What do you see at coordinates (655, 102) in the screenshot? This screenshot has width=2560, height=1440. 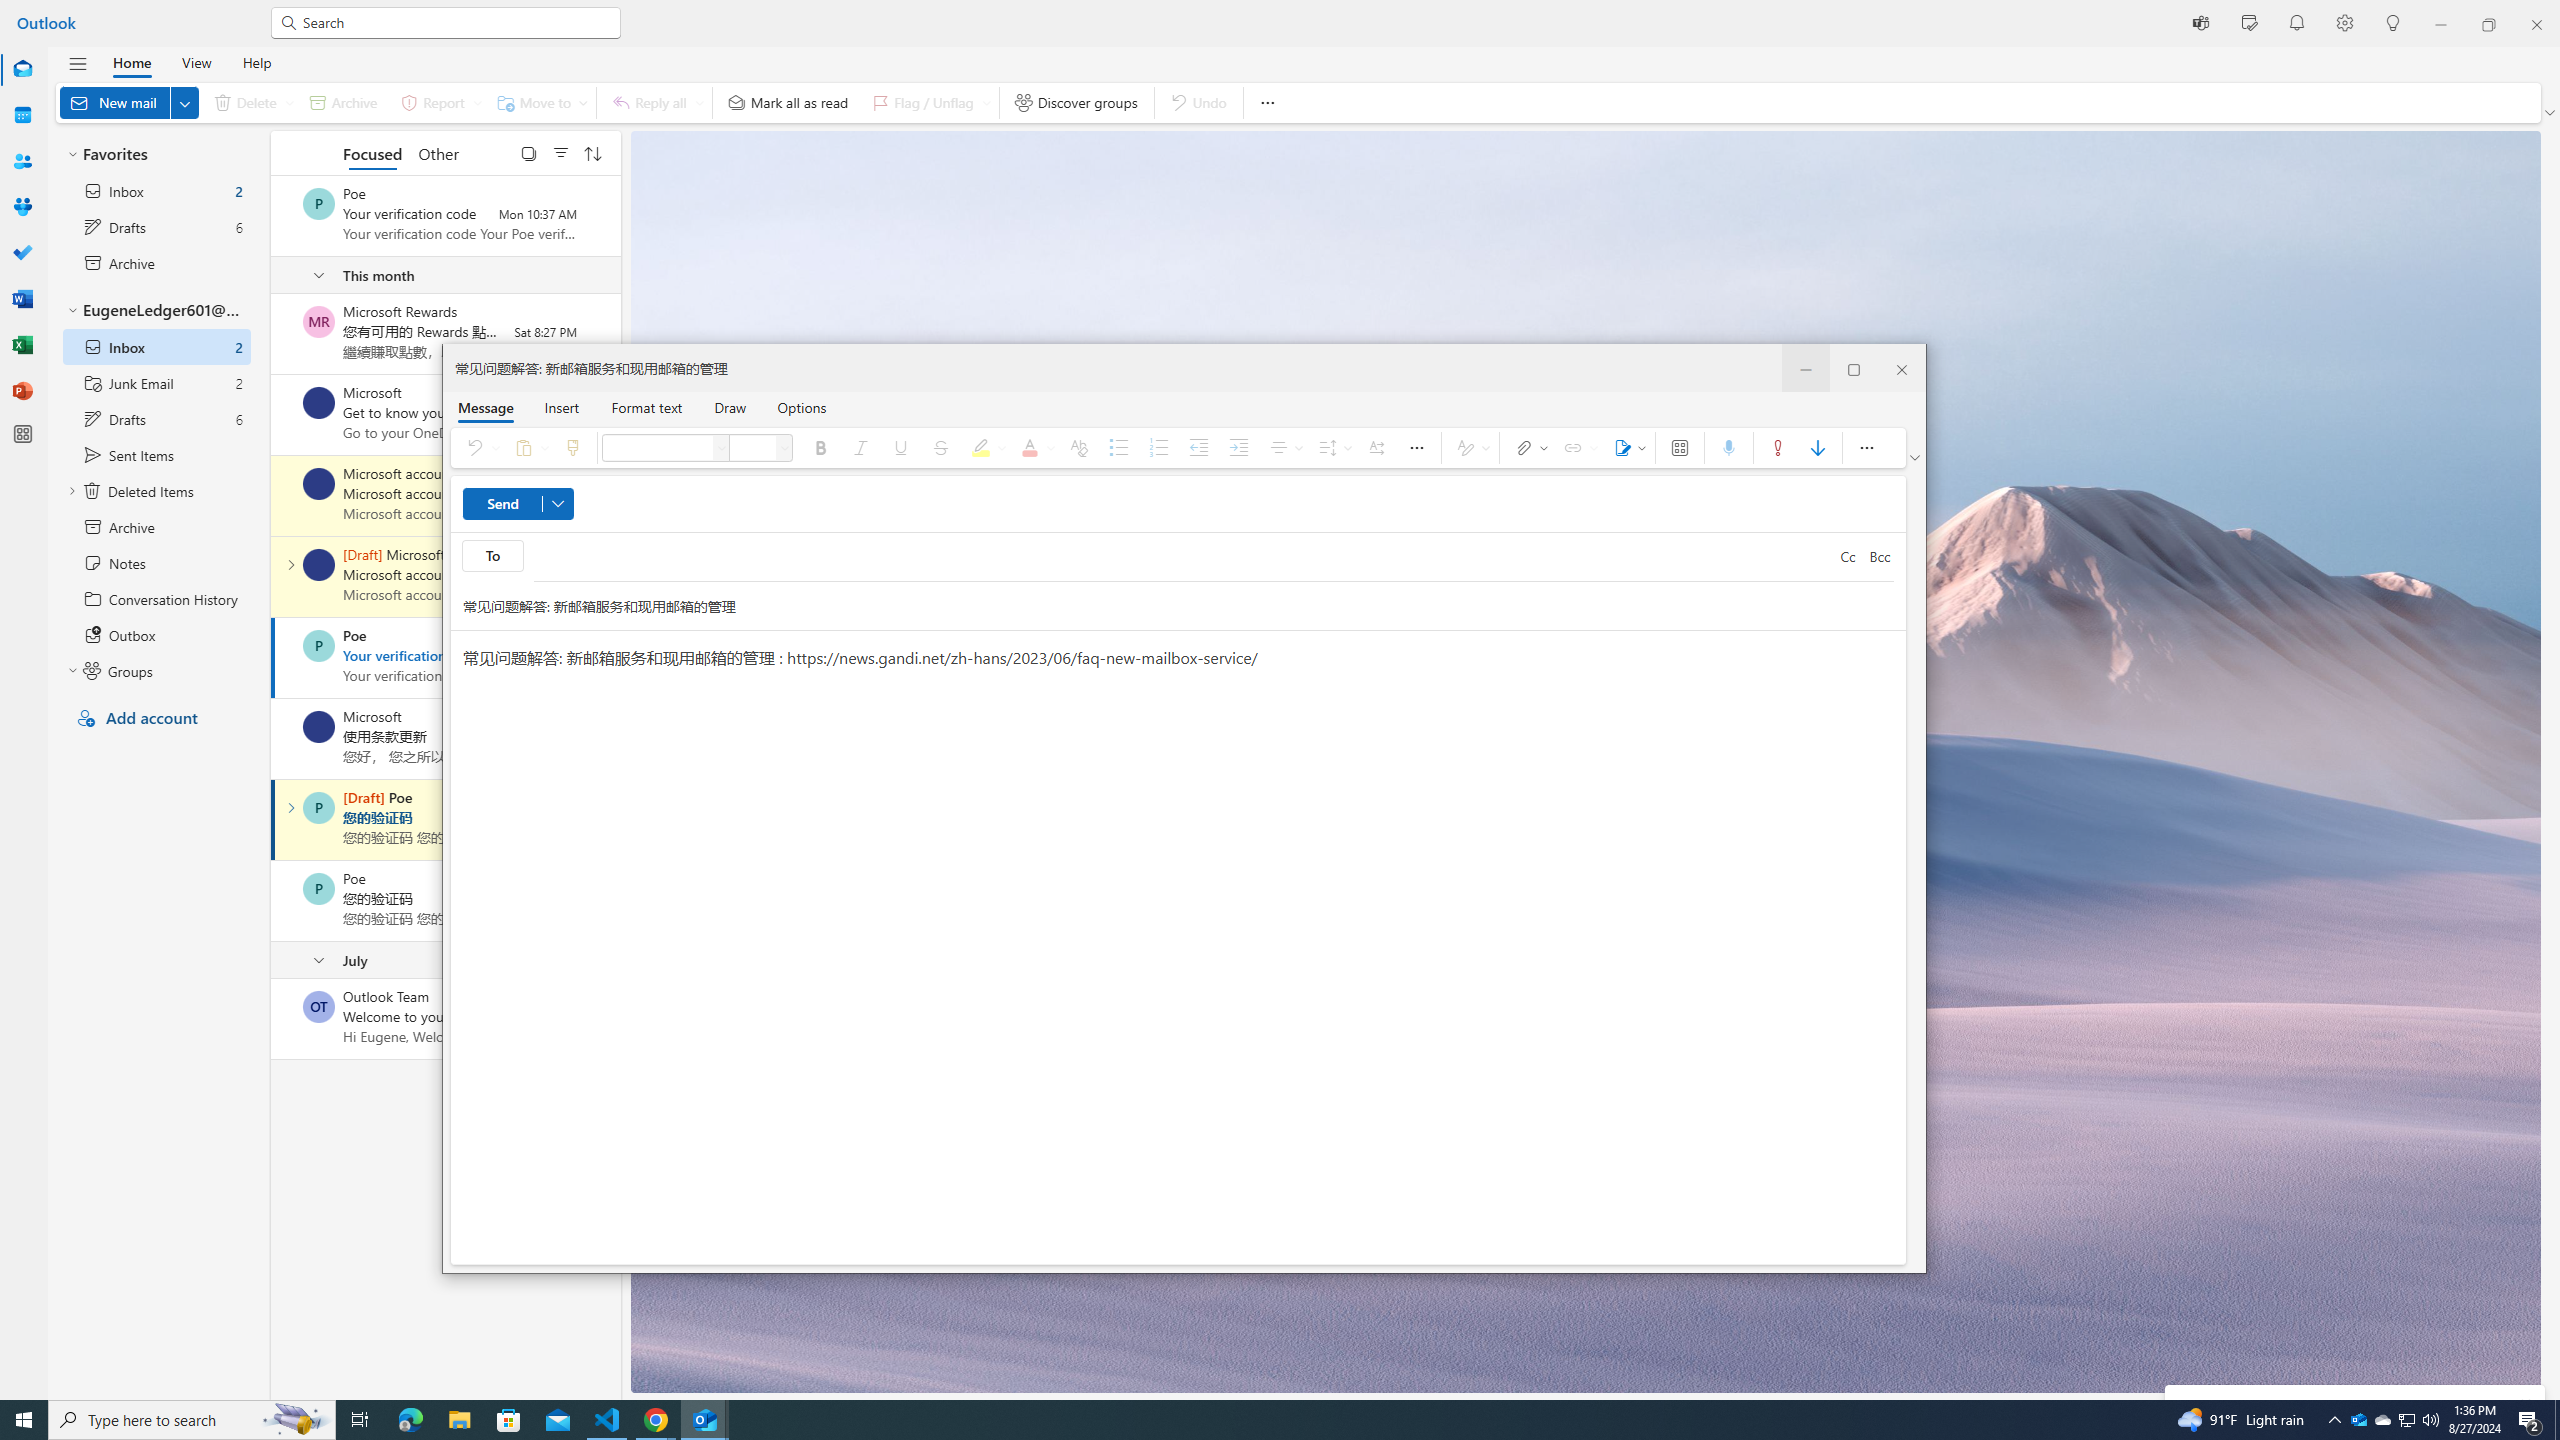 I see `Help` at bounding box center [655, 102].